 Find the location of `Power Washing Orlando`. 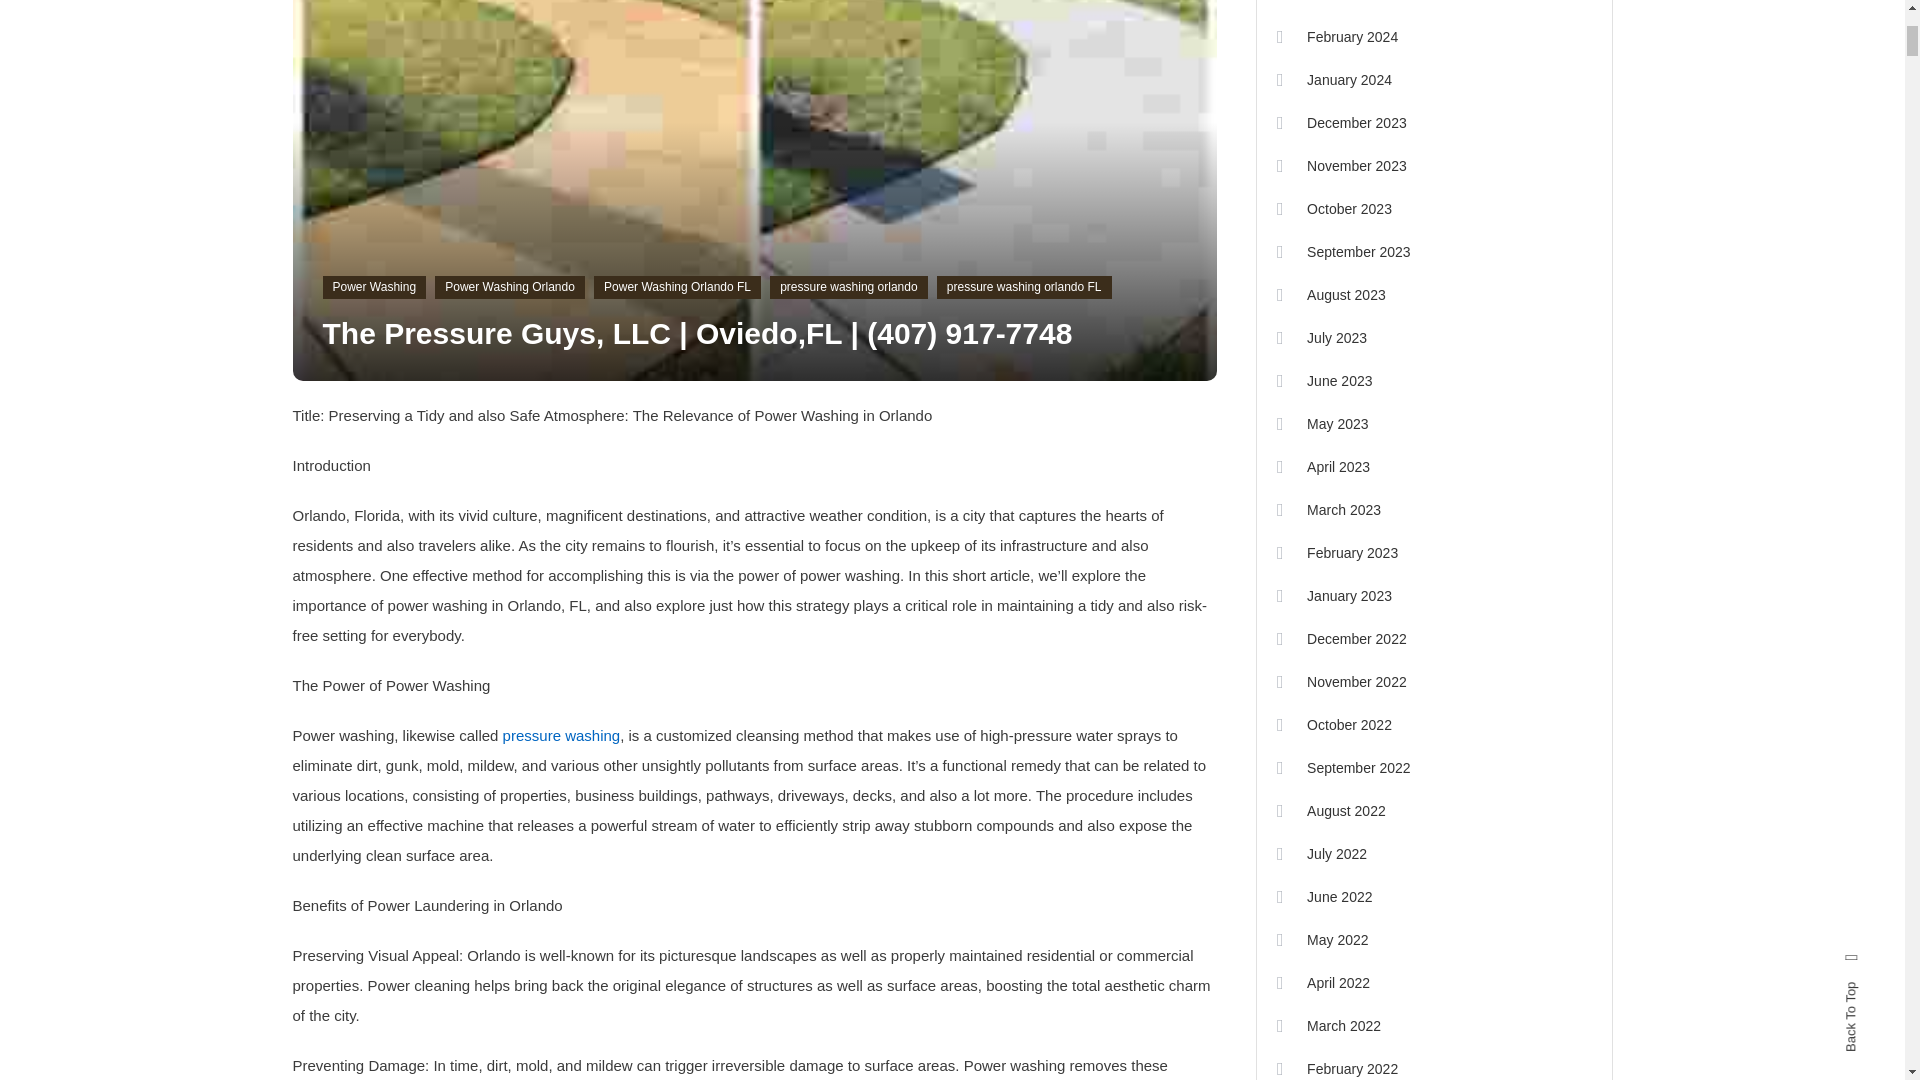

Power Washing Orlando is located at coordinates (510, 288).